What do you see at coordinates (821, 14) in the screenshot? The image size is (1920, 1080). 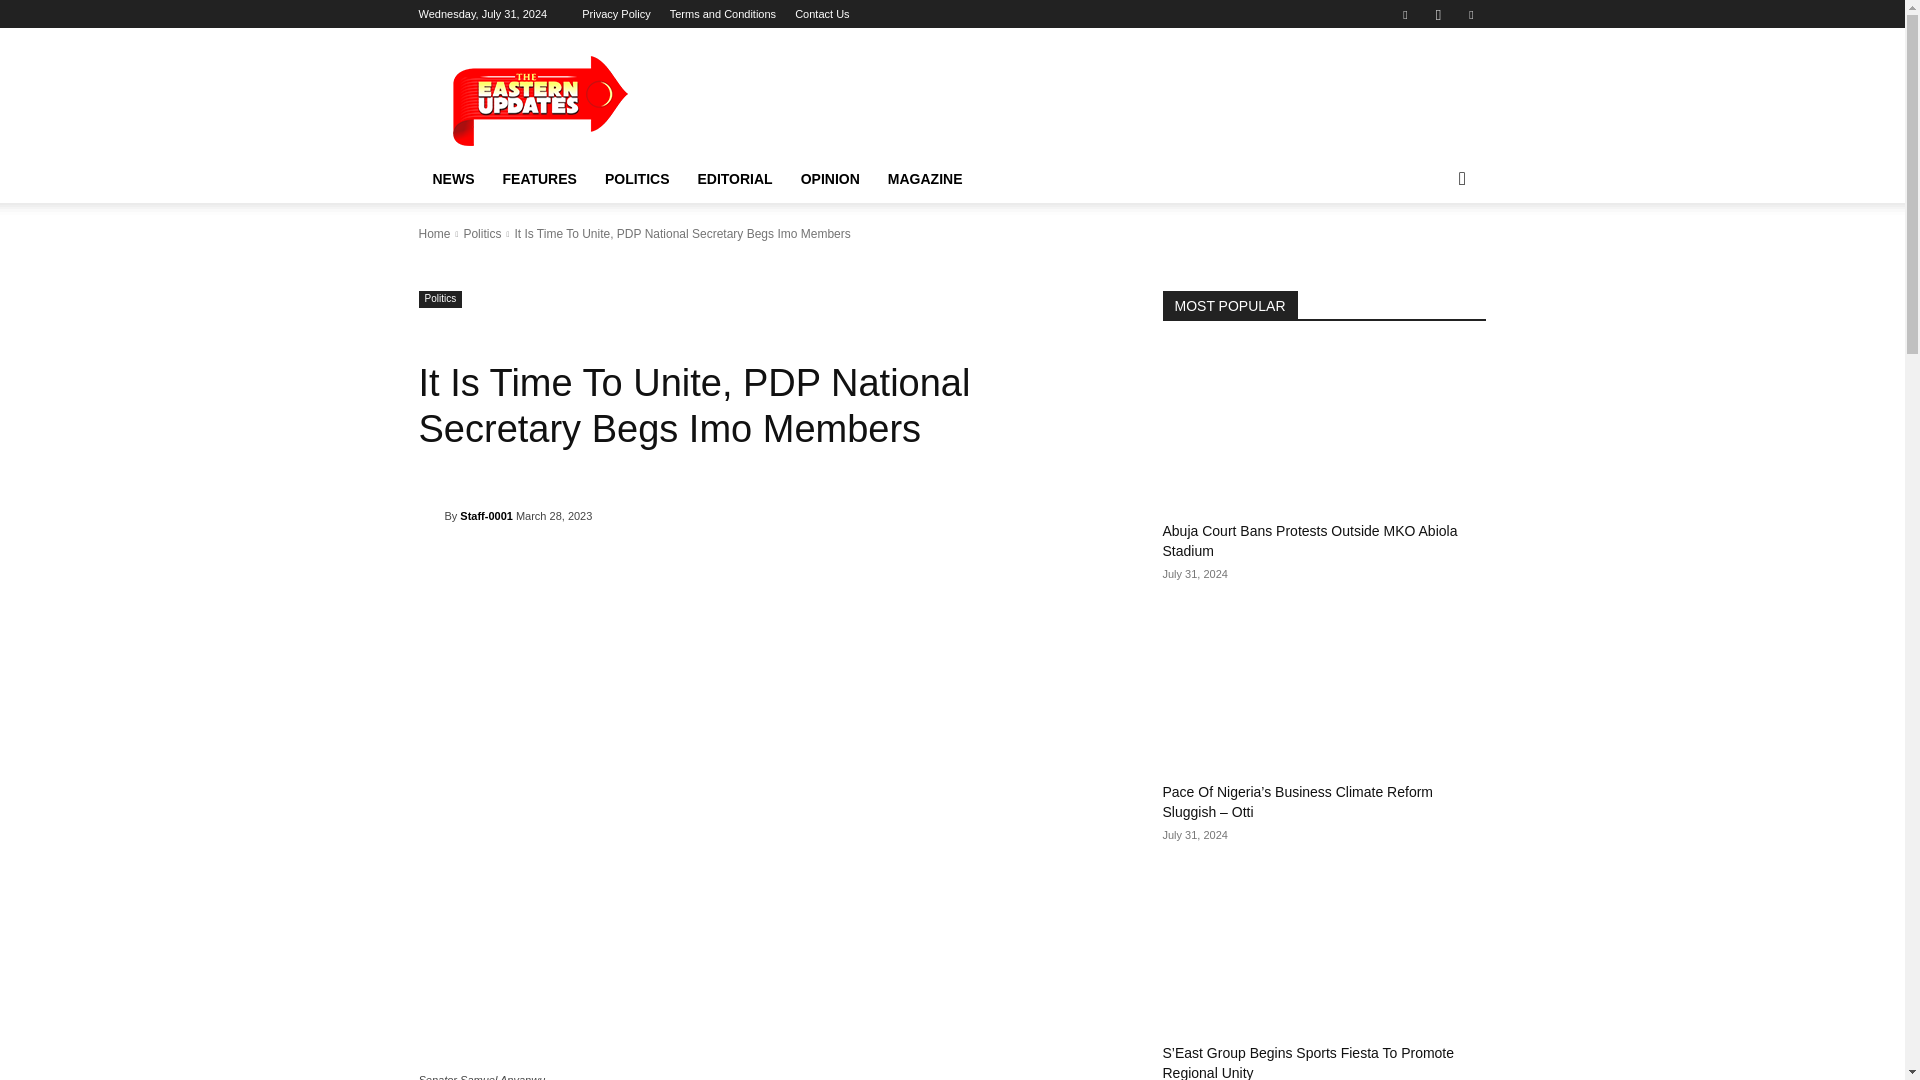 I see `Contact Us` at bounding box center [821, 14].